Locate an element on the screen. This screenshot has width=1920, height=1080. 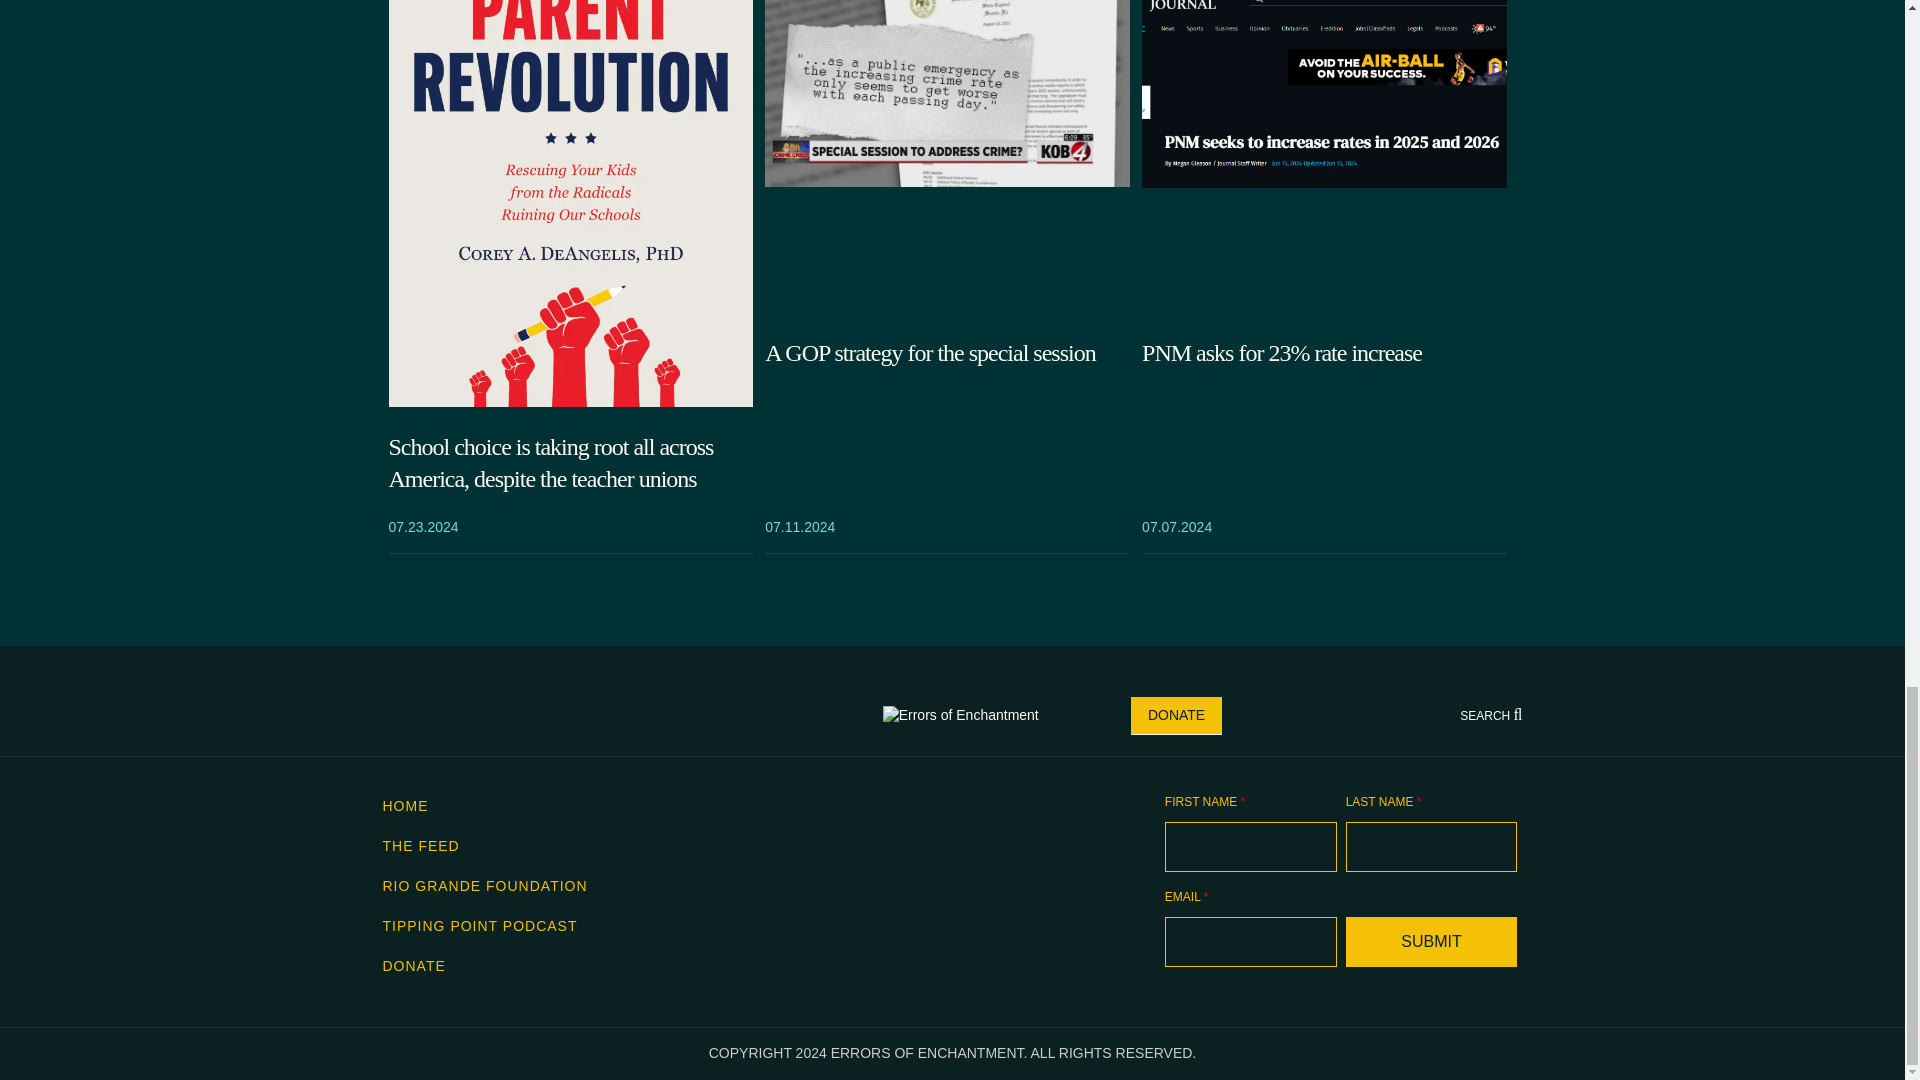
DONATE is located at coordinates (414, 966).